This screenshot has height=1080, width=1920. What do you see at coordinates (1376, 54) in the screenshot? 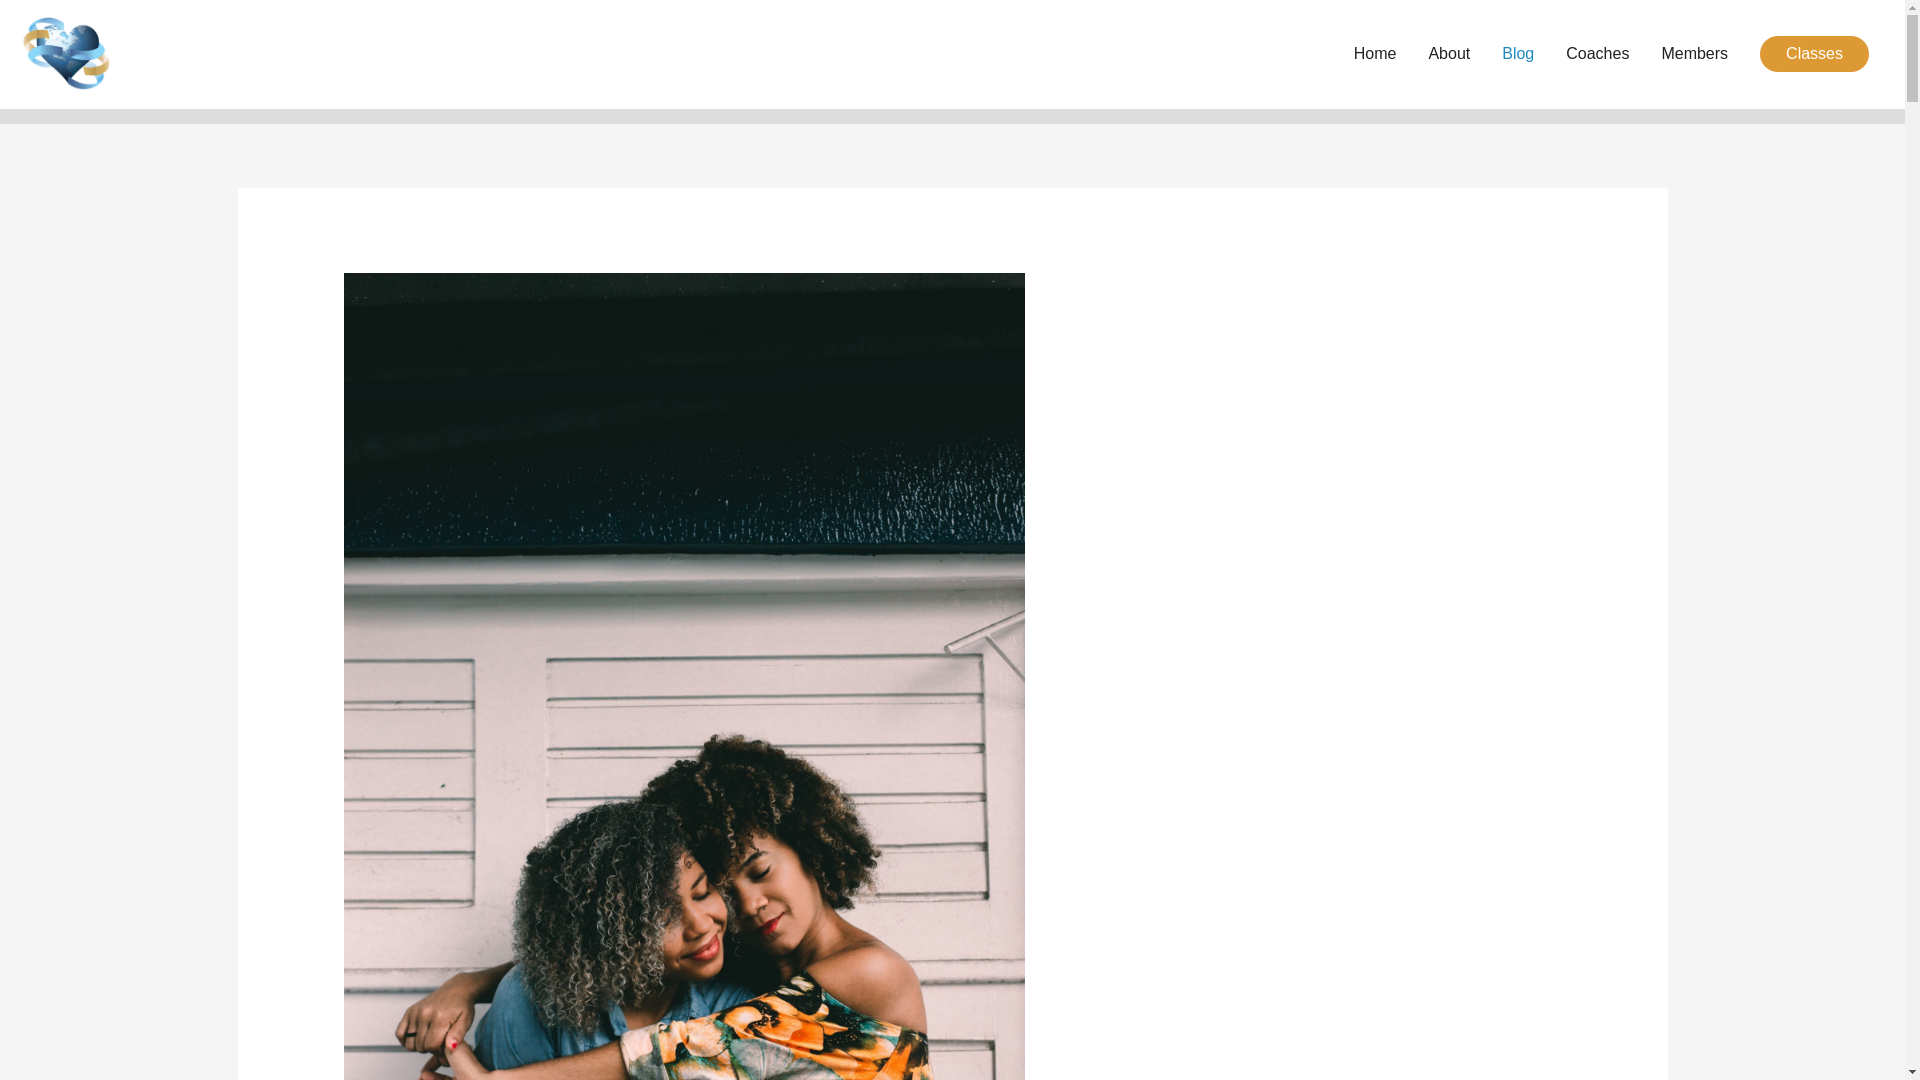
I see `Home` at bounding box center [1376, 54].